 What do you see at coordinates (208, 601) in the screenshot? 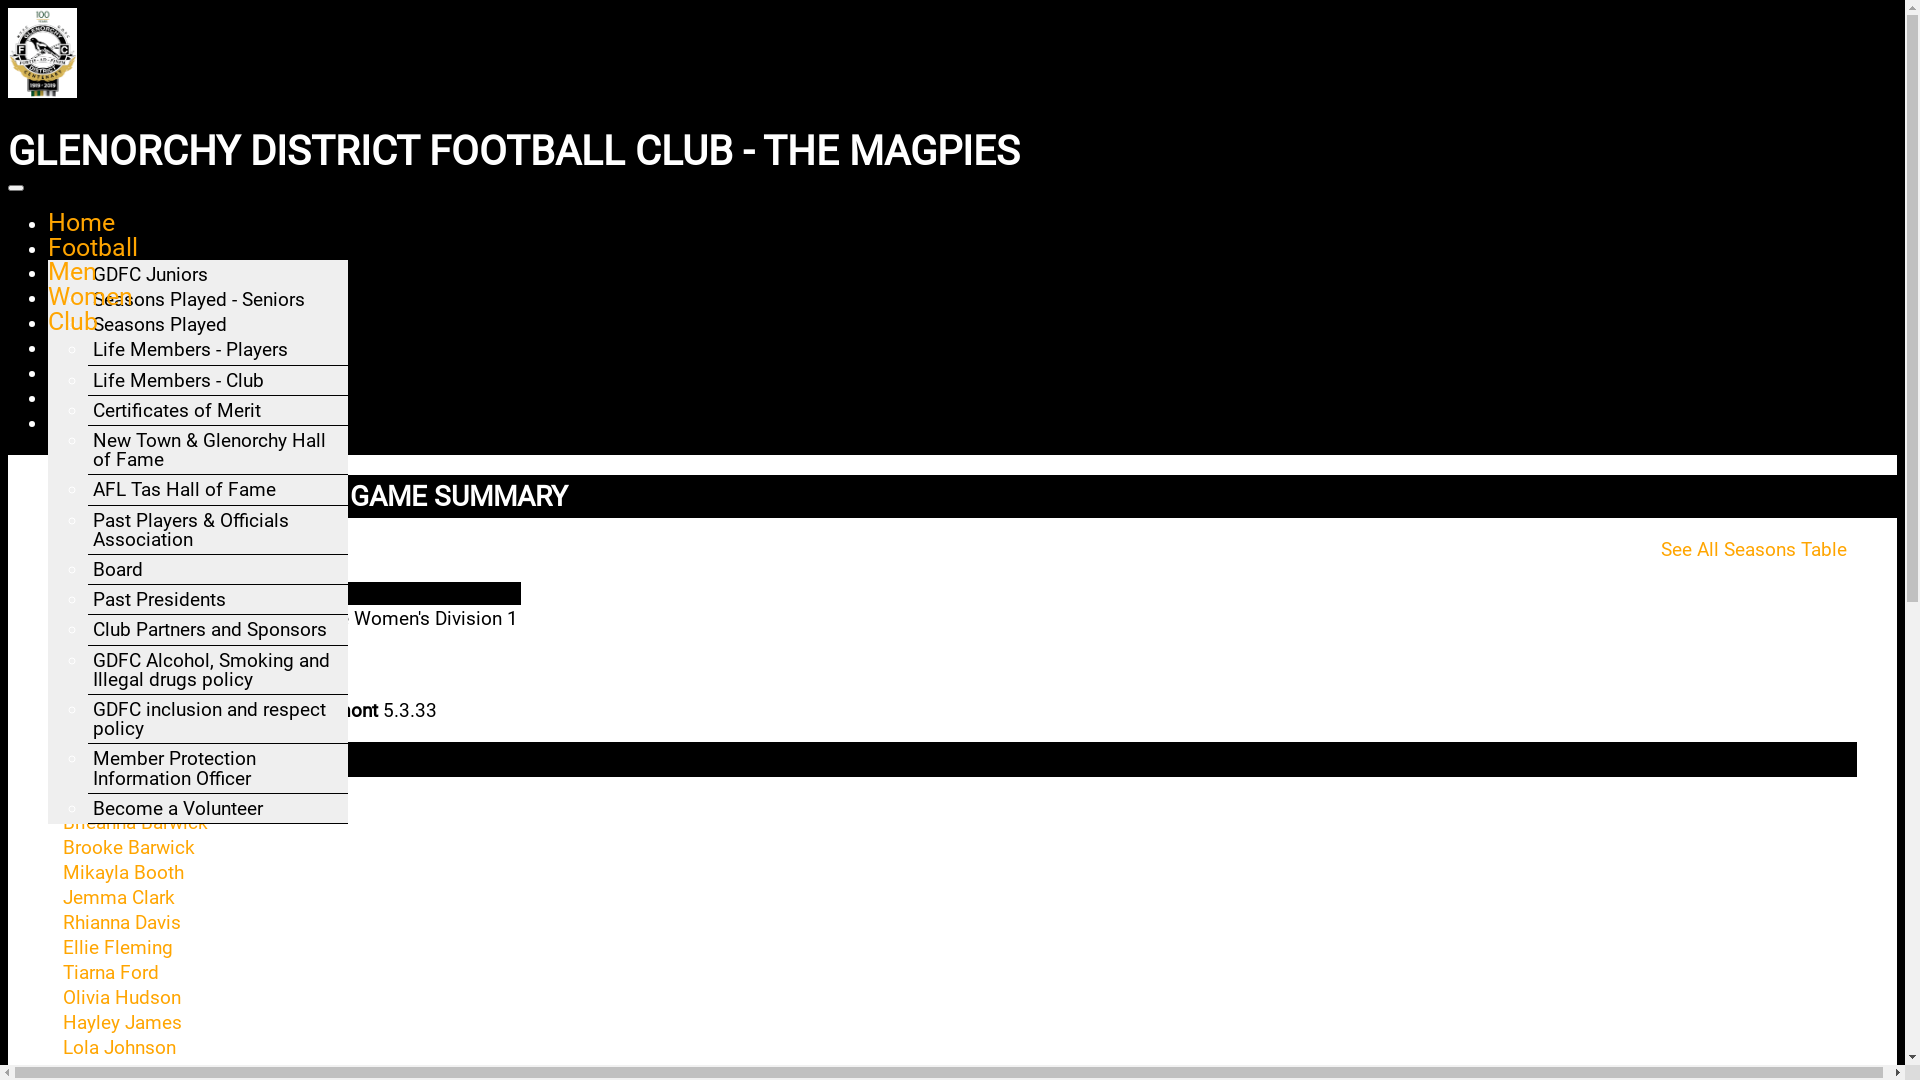
I see `Football Awards - Reserves` at bounding box center [208, 601].